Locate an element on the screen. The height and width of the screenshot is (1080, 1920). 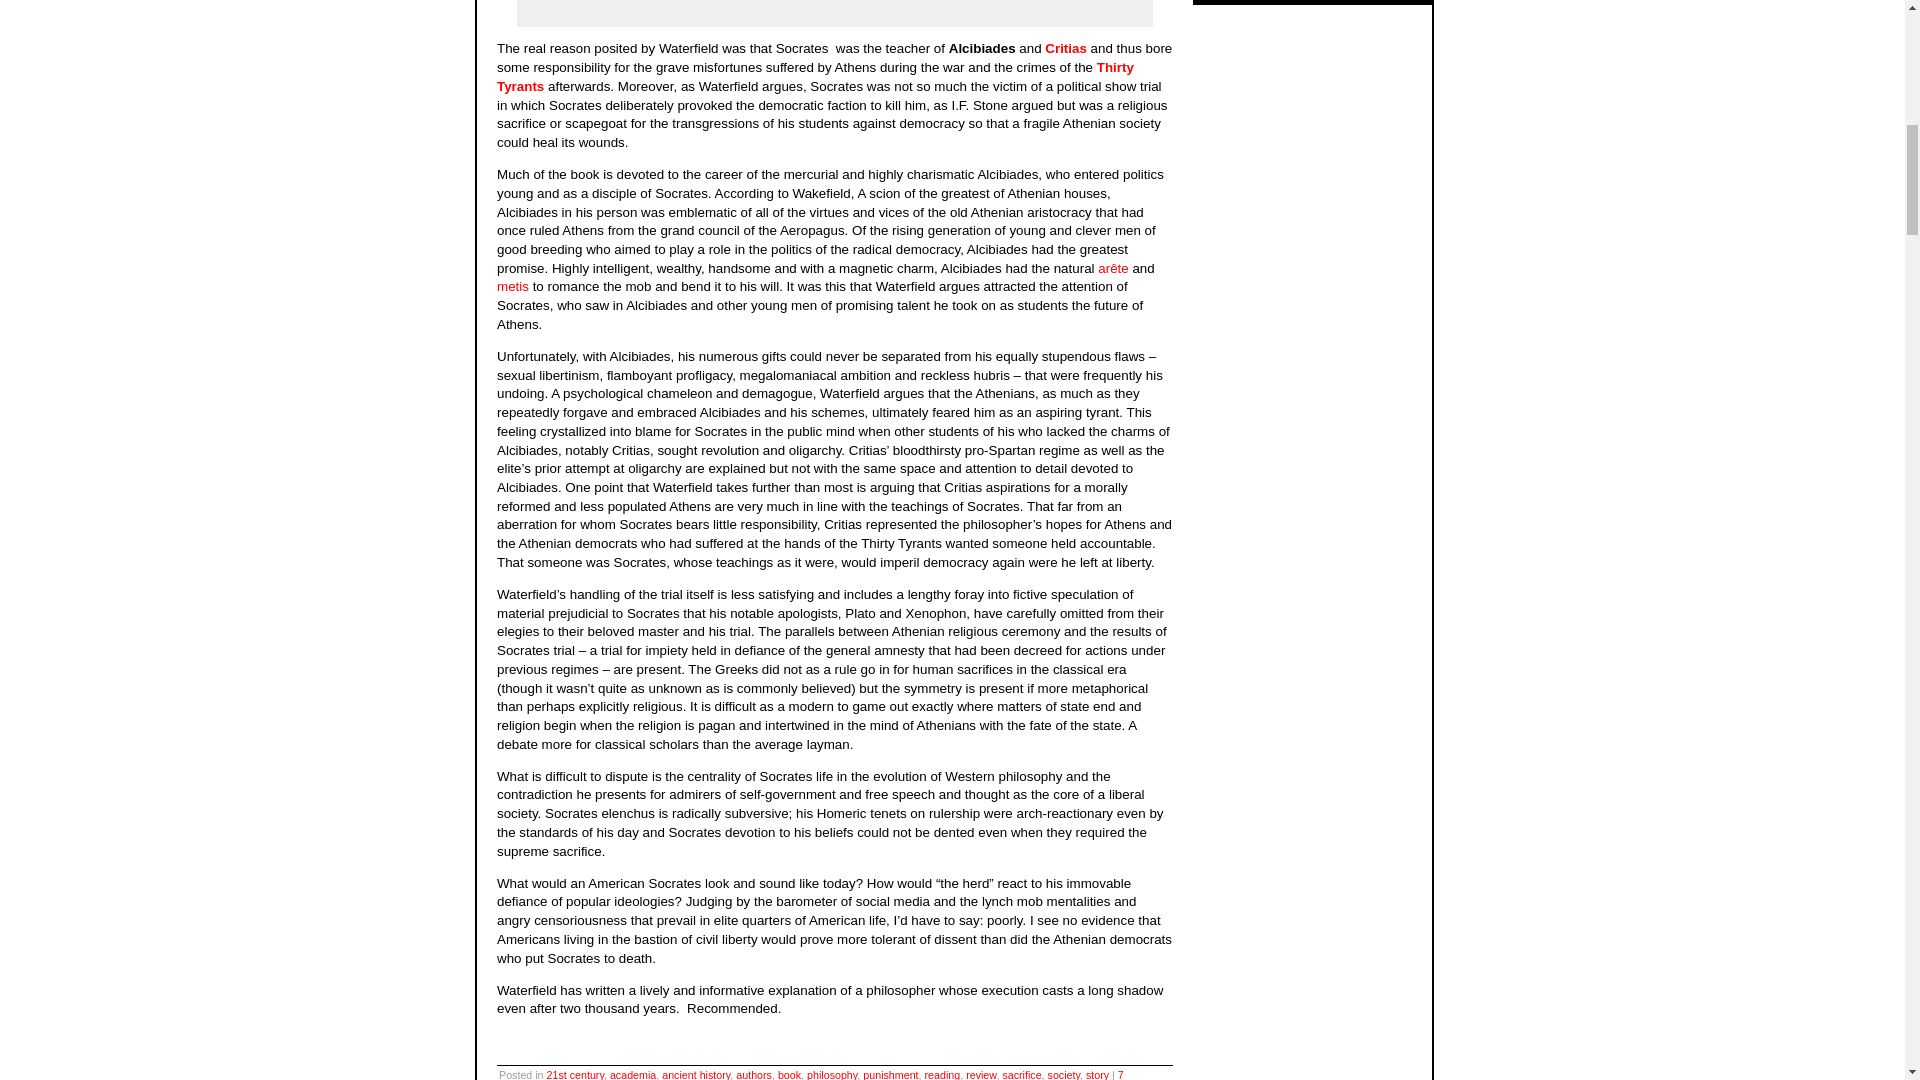
metis is located at coordinates (513, 286).